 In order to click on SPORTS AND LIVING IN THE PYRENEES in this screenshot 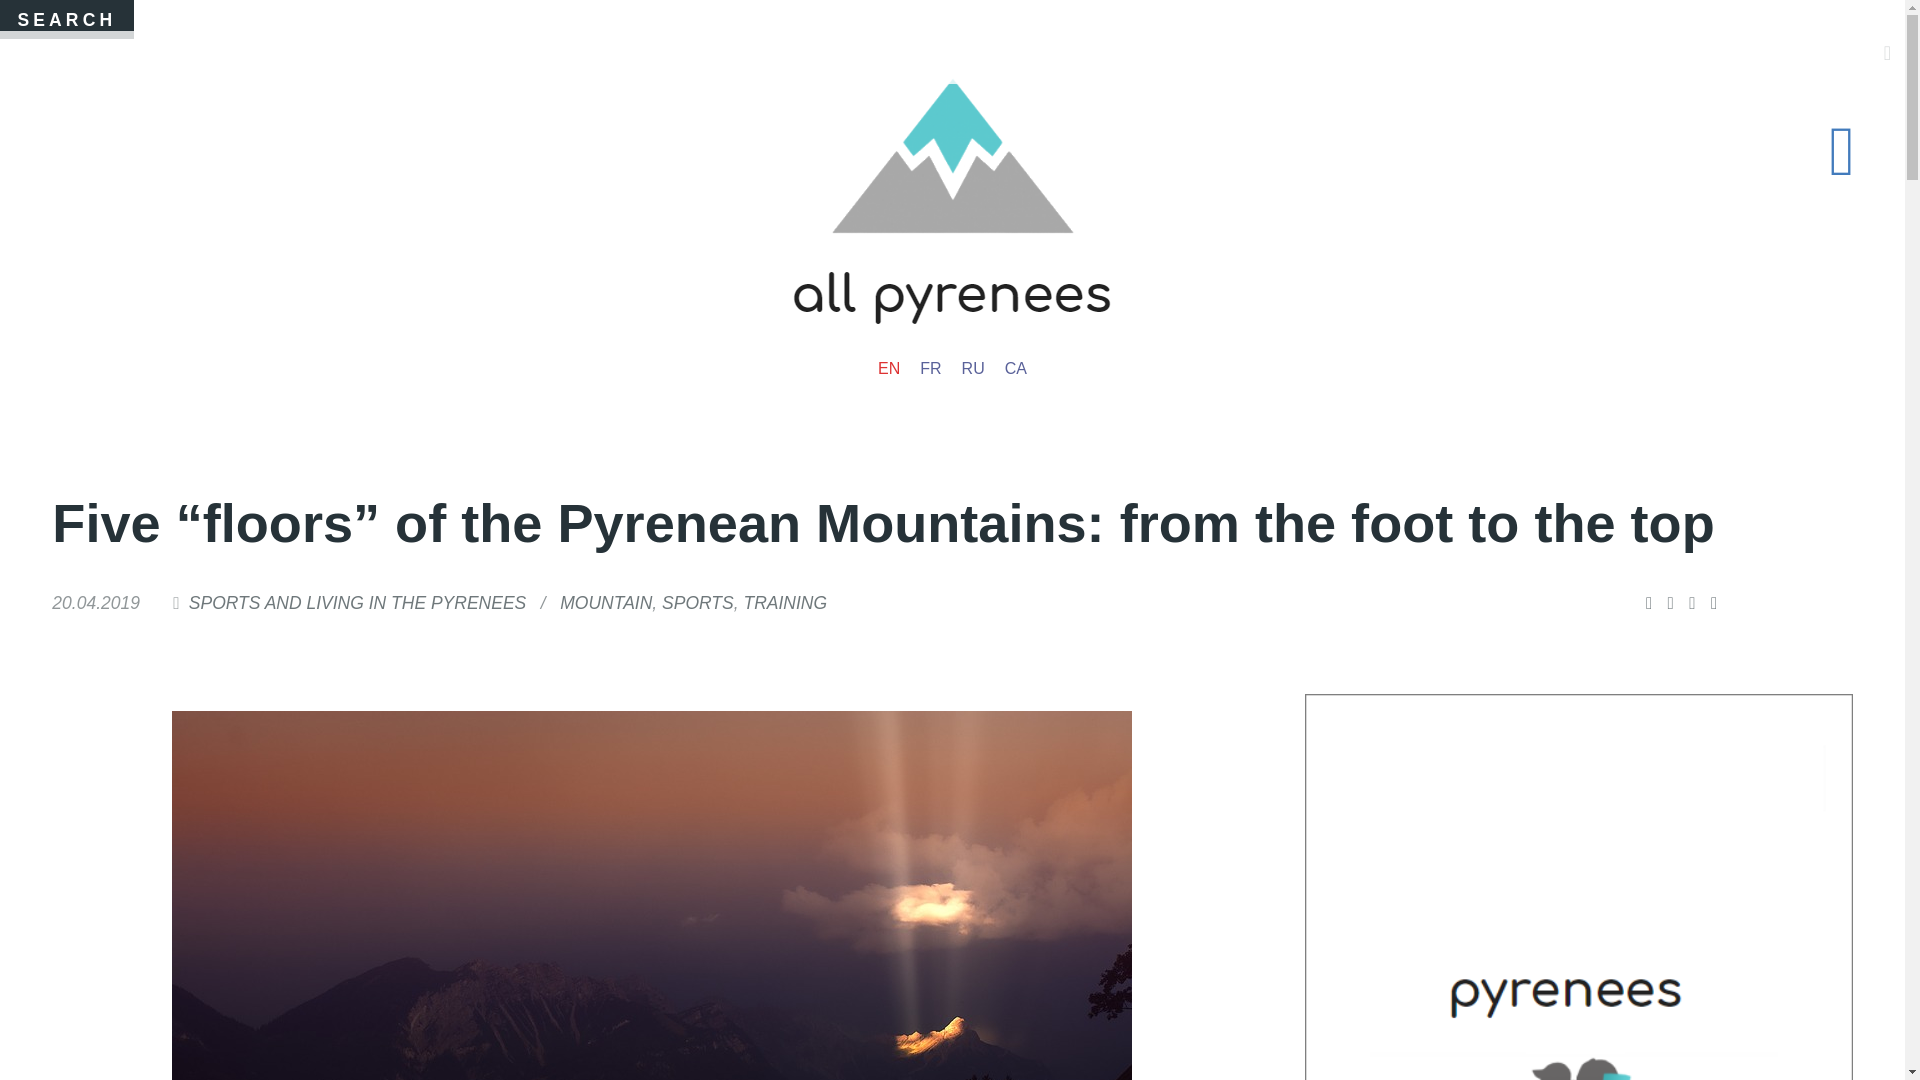, I will do `click(357, 602)`.